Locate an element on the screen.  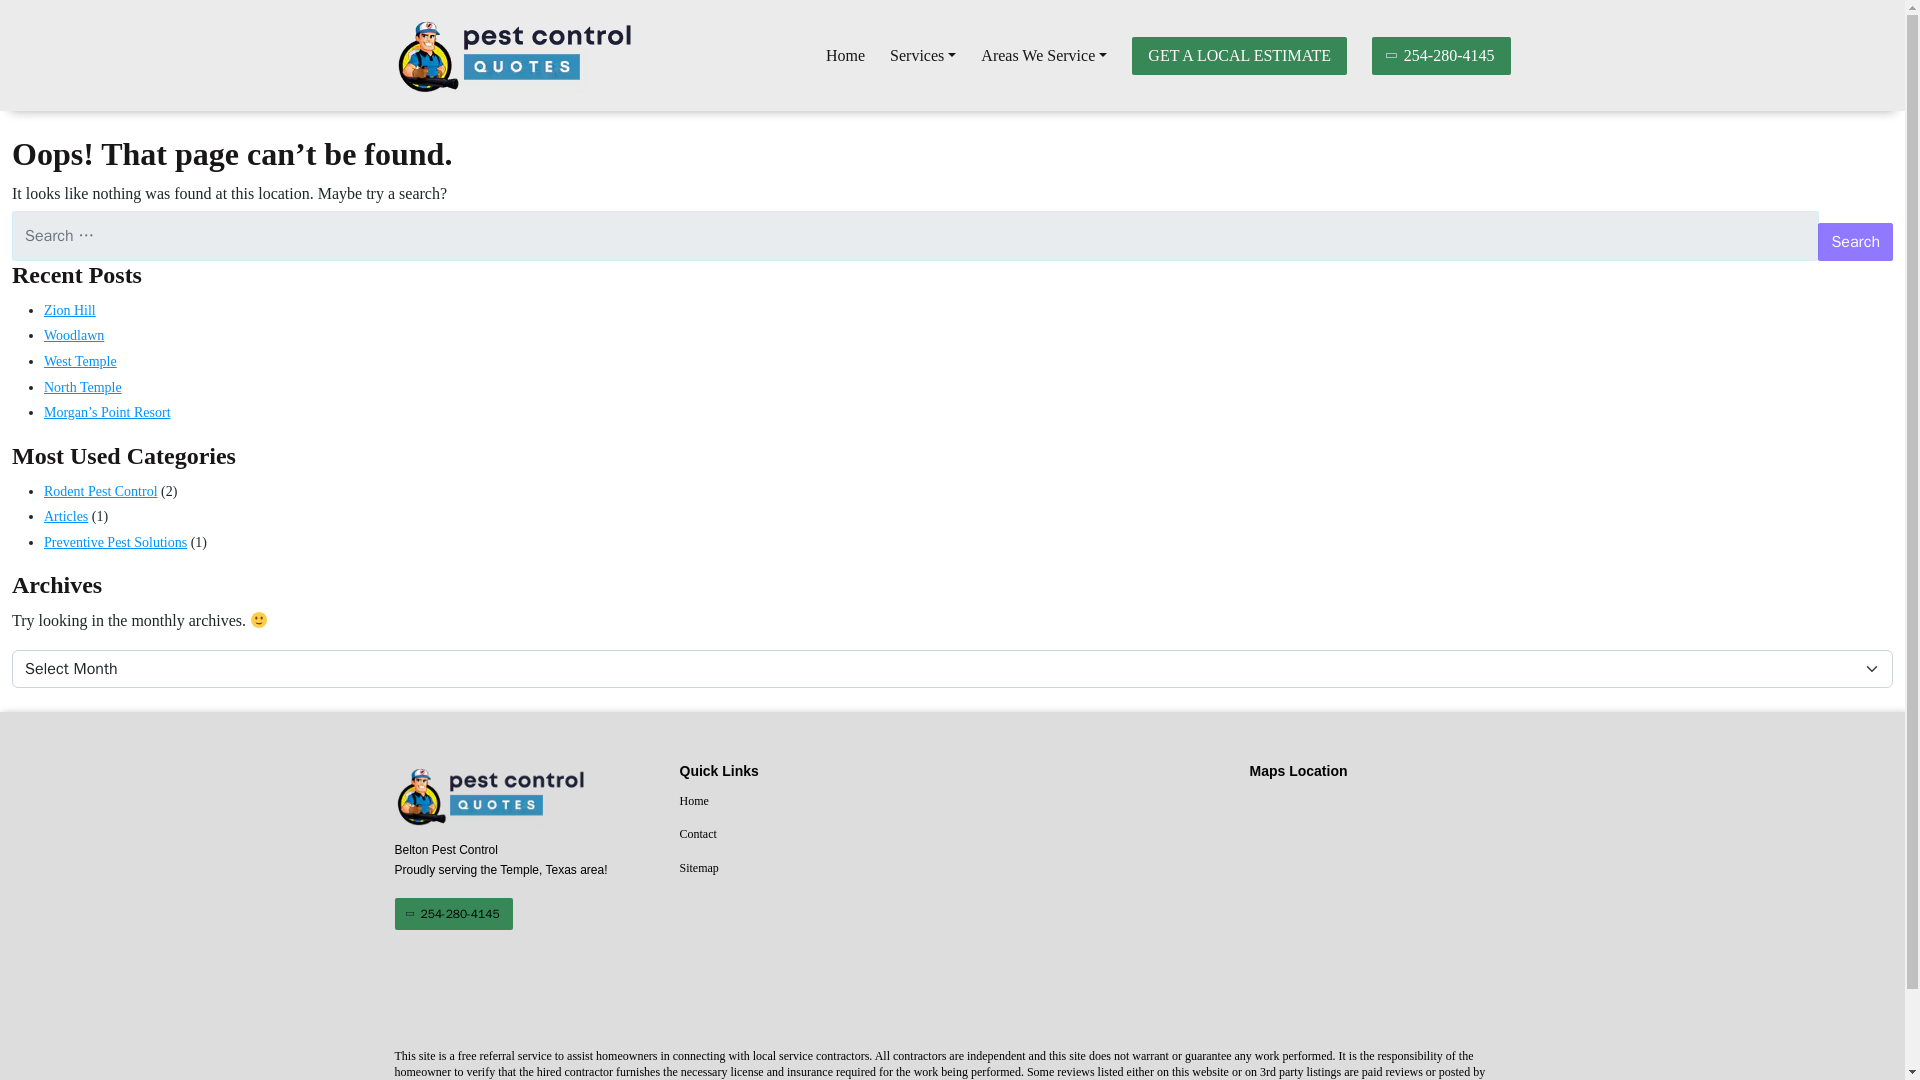
Search is located at coordinates (1856, 242).